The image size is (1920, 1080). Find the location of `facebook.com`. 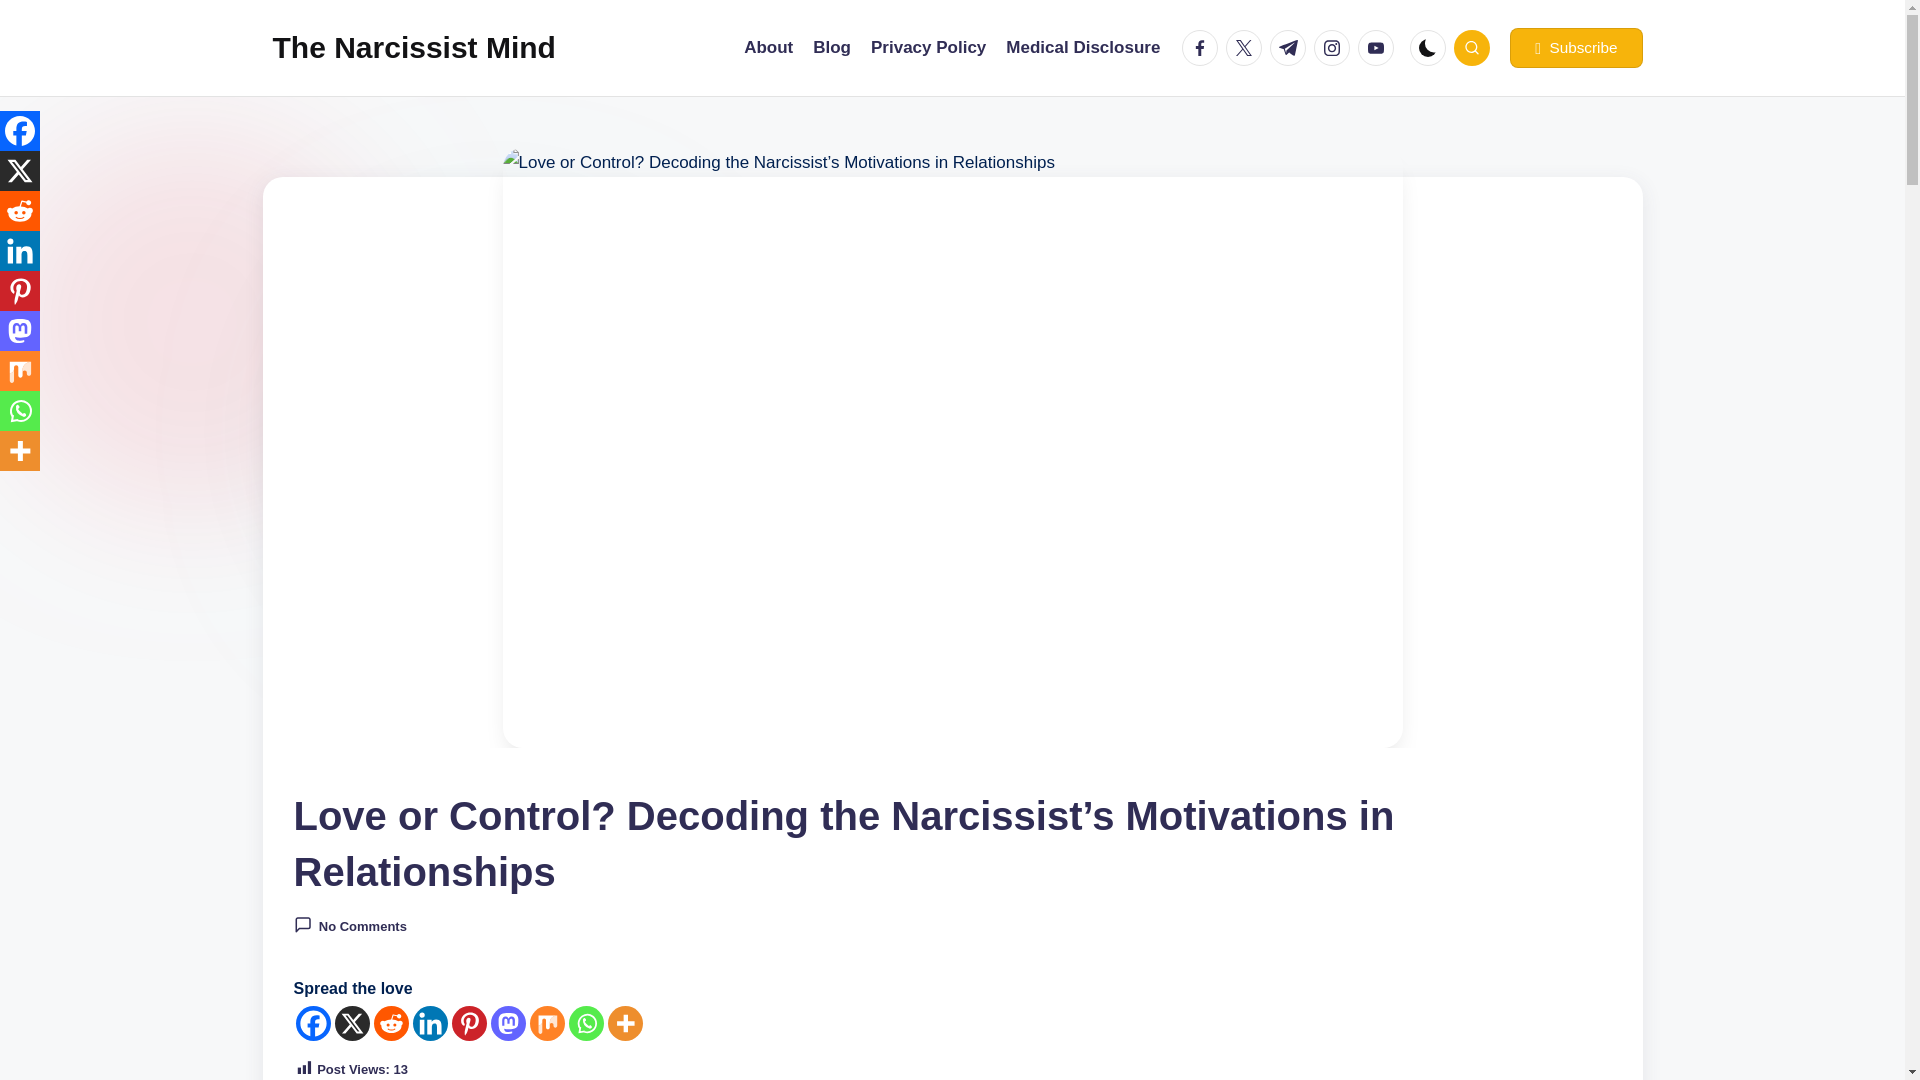

facebook.com is located at coordinates (1204, 48).